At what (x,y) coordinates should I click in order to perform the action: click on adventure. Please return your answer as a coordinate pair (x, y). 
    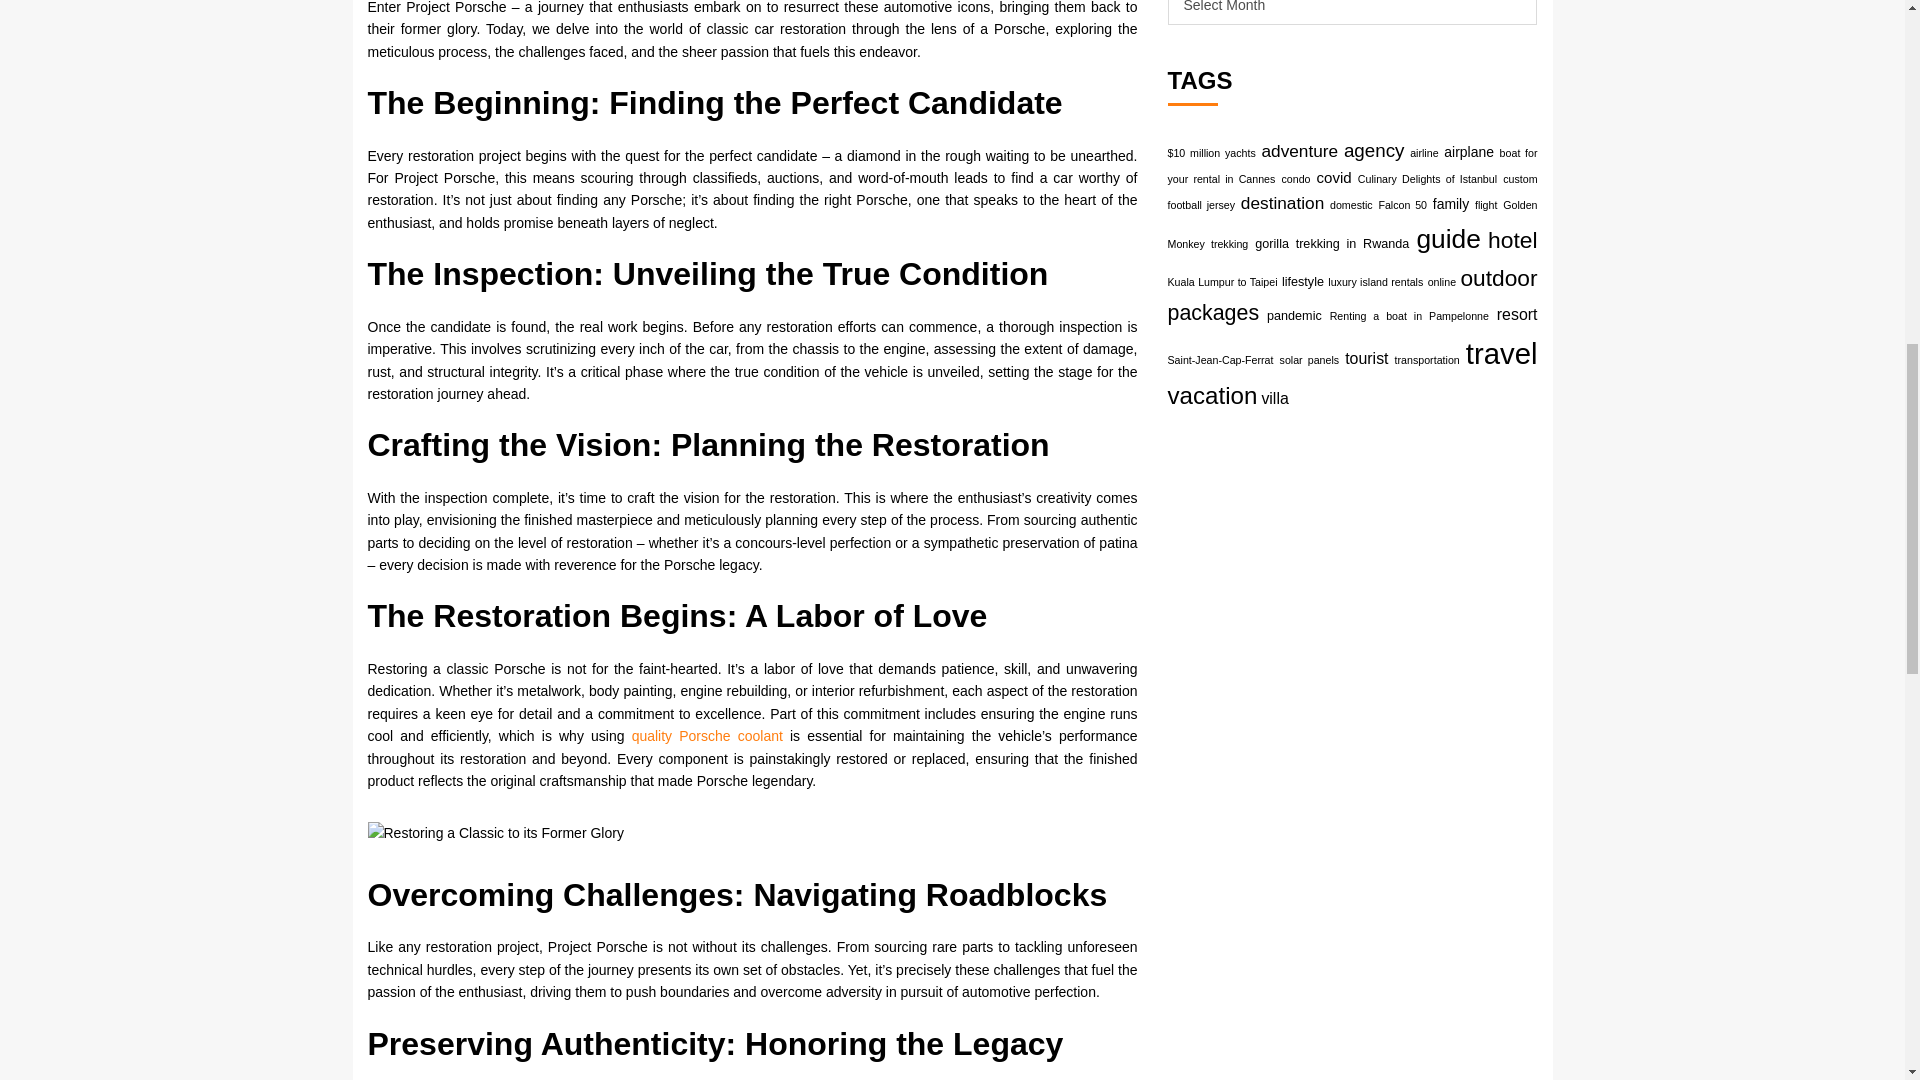
    Looking at the image, I should click on (1300, 150).